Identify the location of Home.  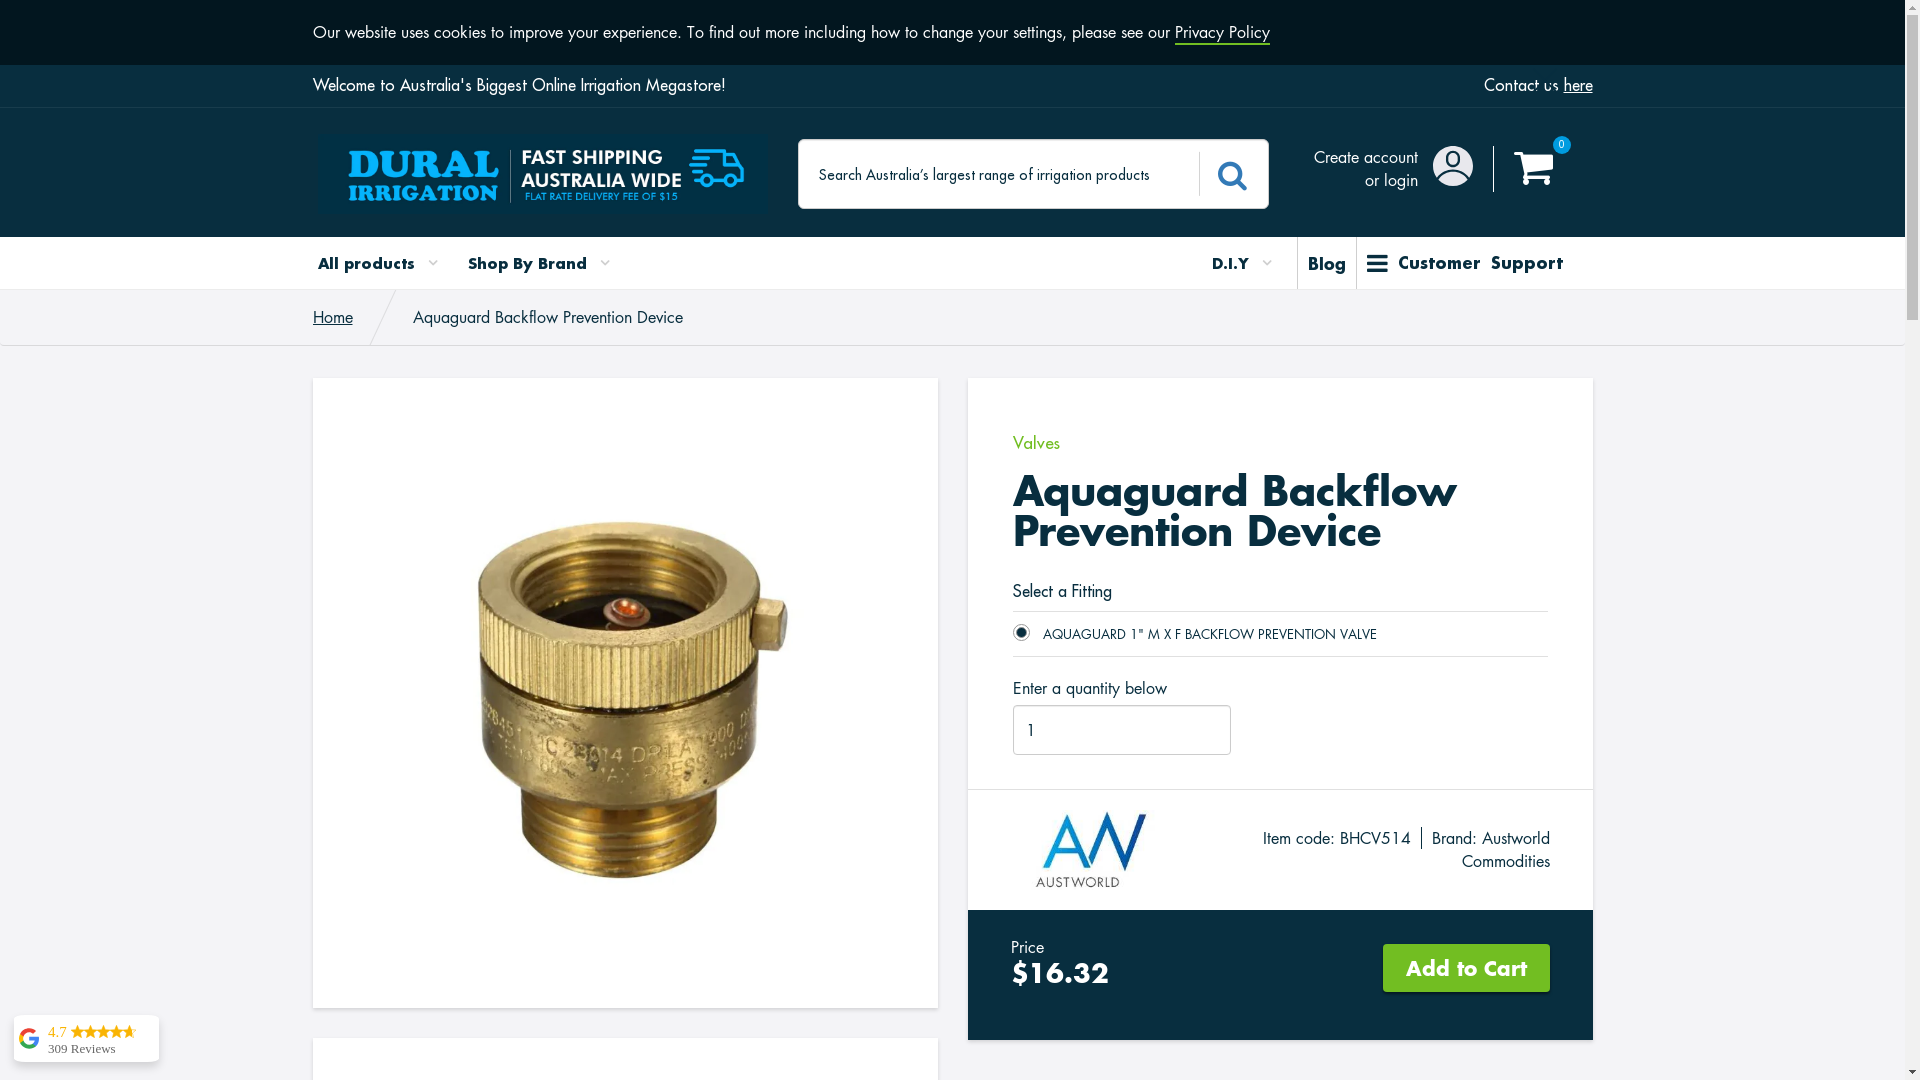
(332, 317).